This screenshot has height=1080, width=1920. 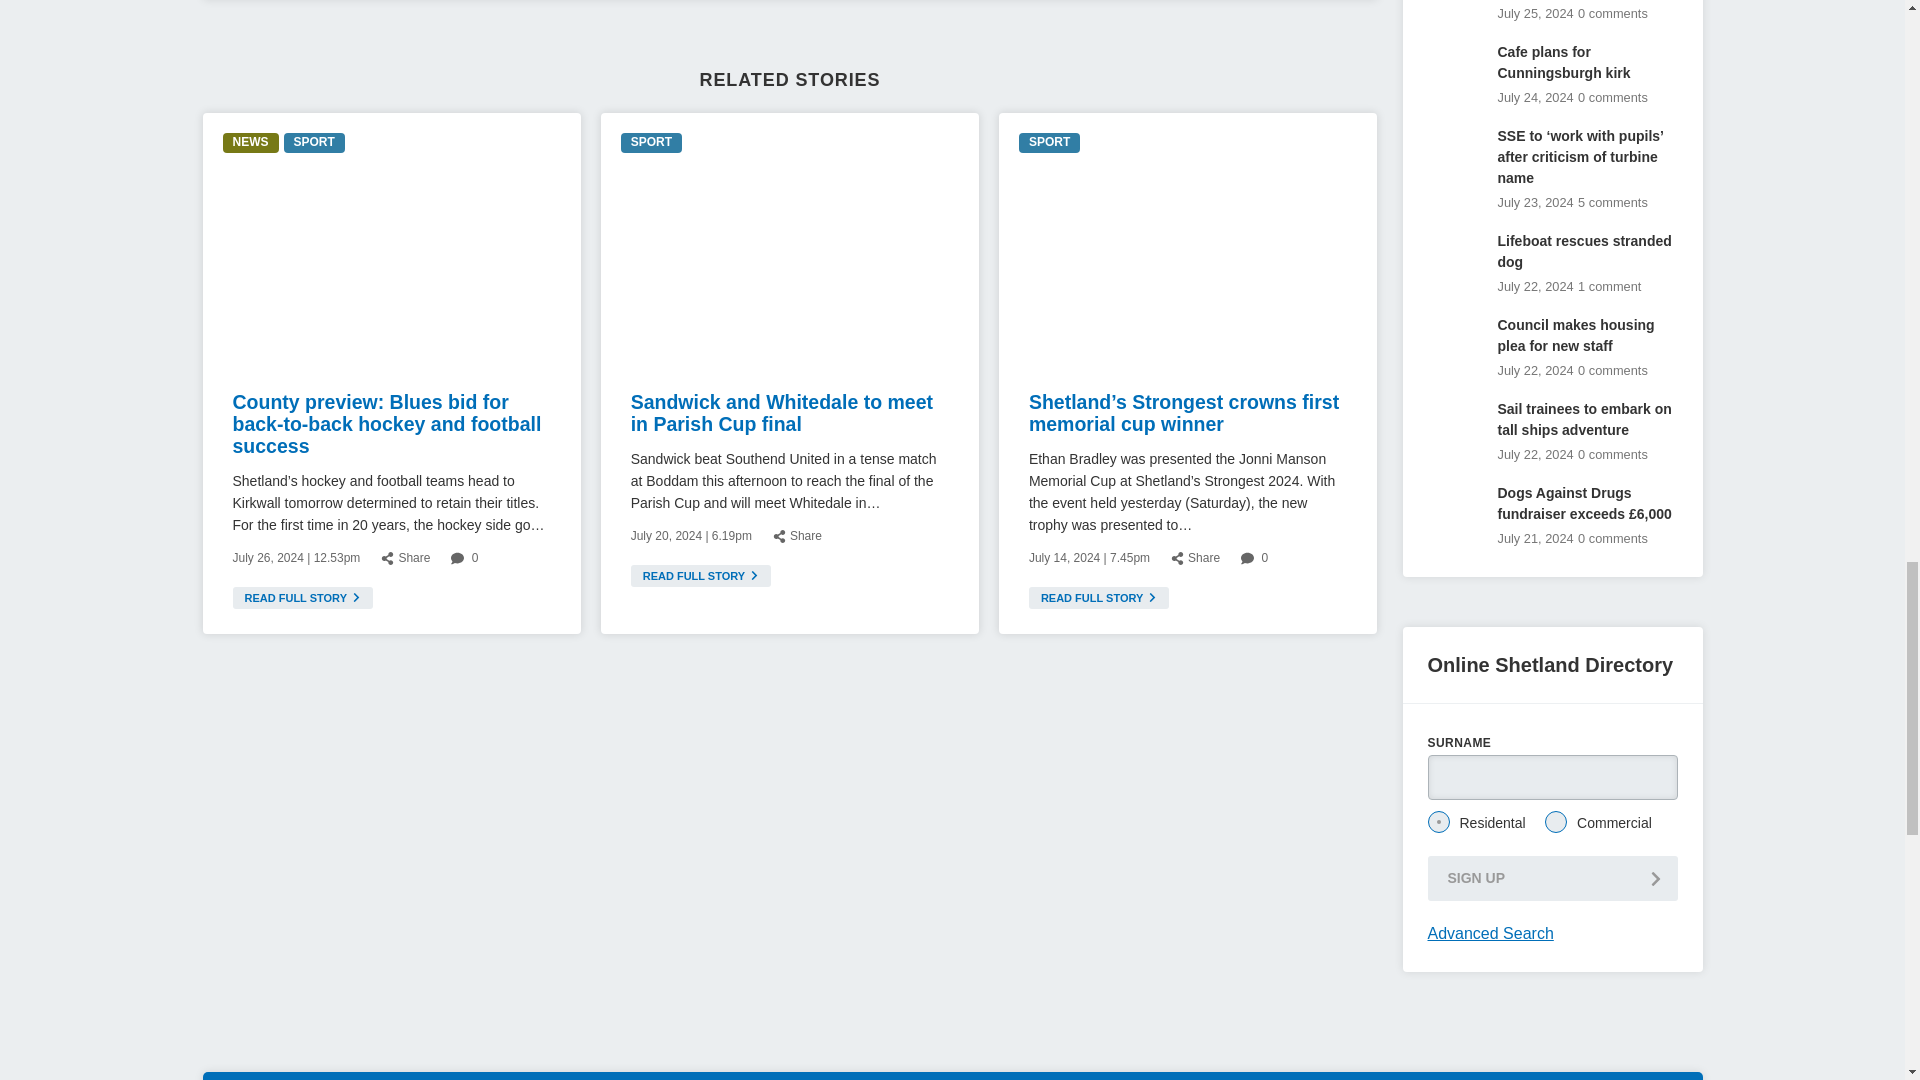 What do you see at coordinates (314, 142) in the screenshot?
I see `SPORT` at bounding box center [314, 142].